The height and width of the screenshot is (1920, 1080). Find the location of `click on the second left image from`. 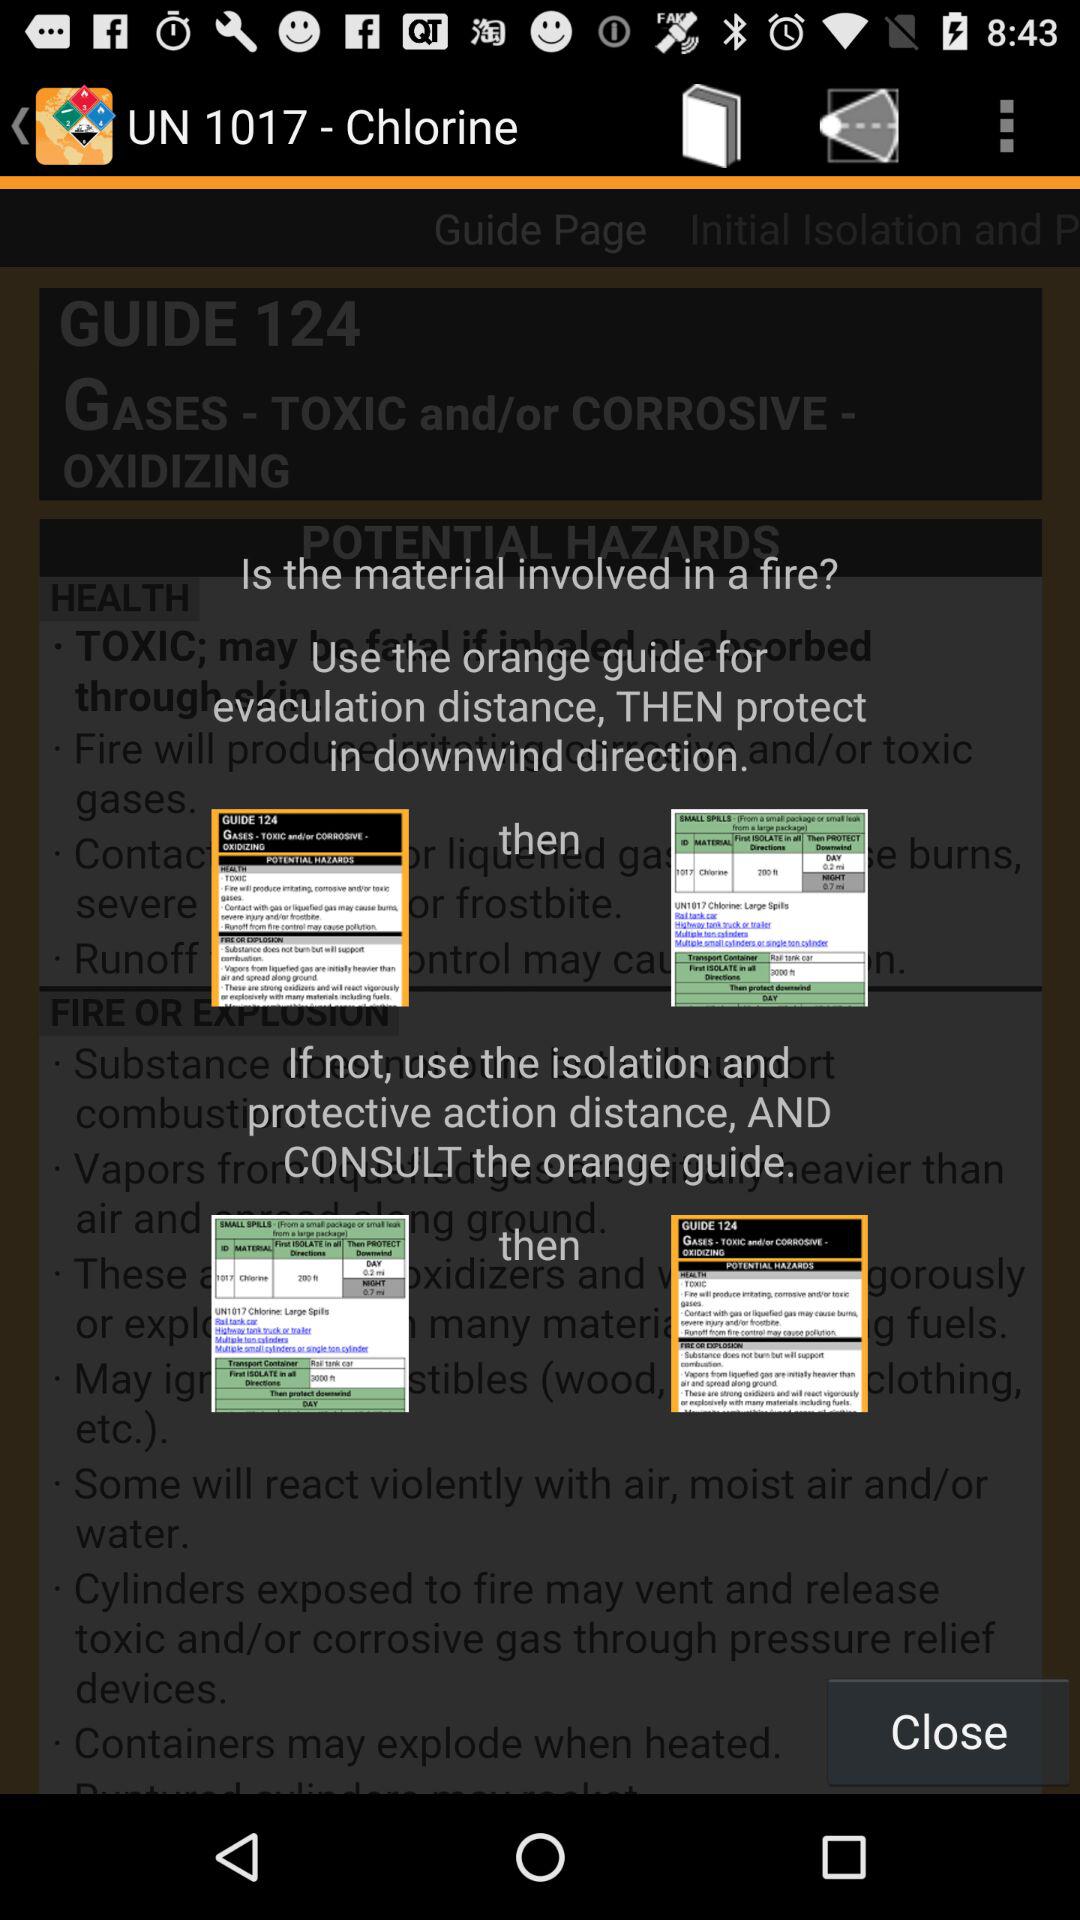

click on the second left image from is located at coordinates (310, 1313).